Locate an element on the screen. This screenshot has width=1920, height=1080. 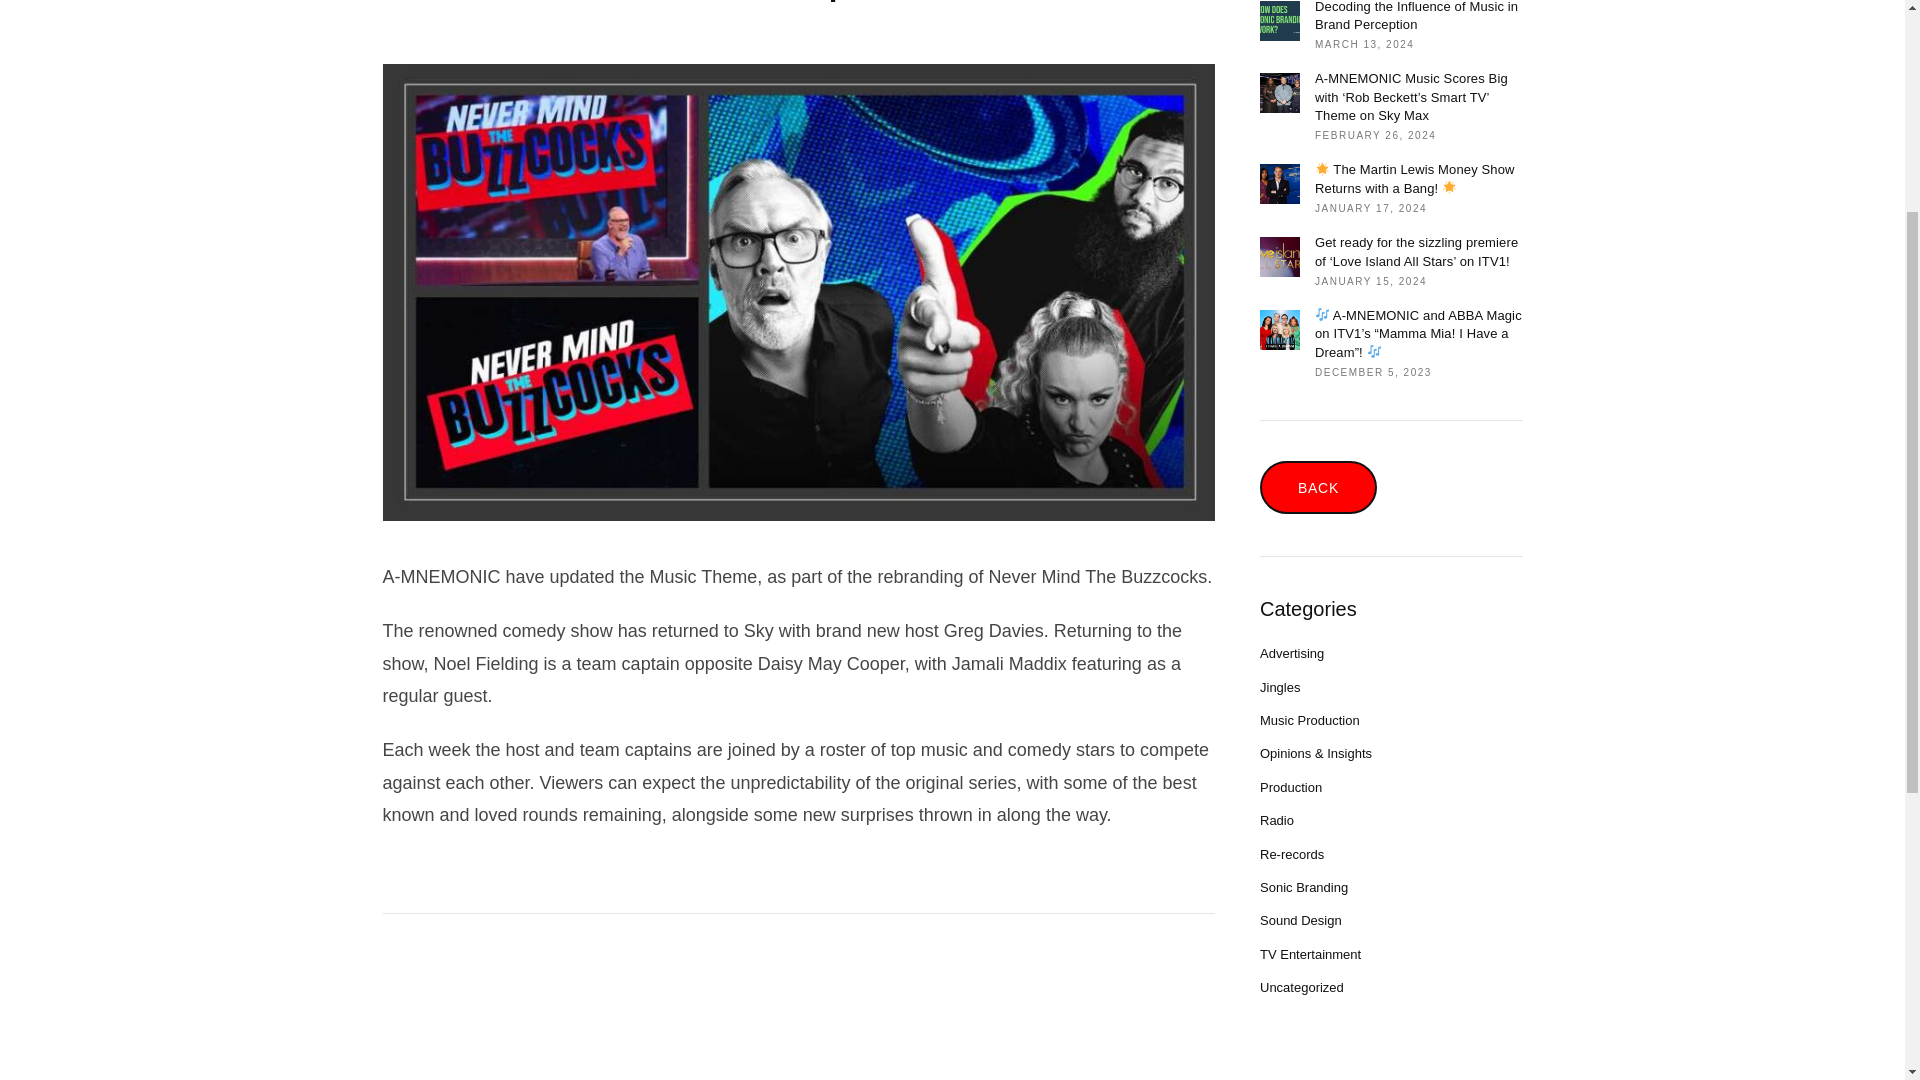
The Martin Lewis Money Show Returns with a Bang! is located at coordinates (1418, 178).